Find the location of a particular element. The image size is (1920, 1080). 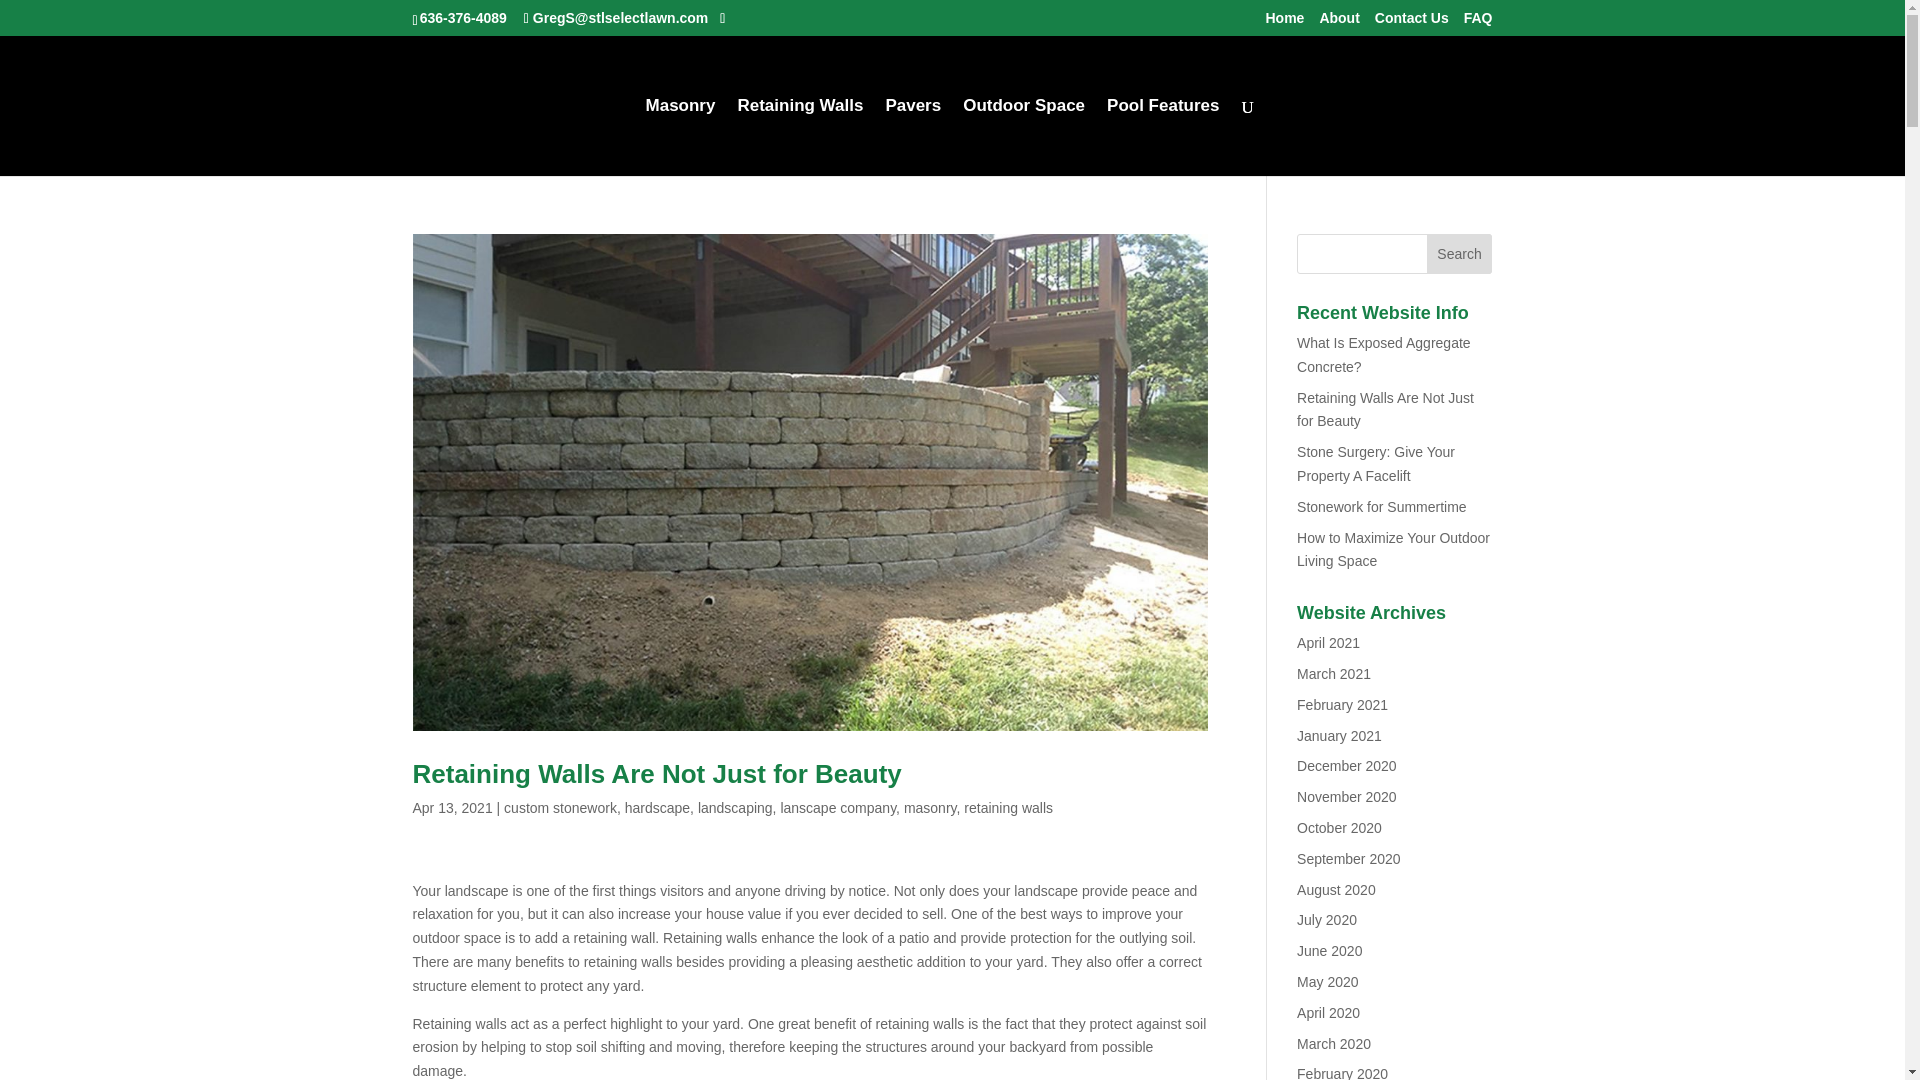

636-376-4089 is located at coordinates (463, 17).